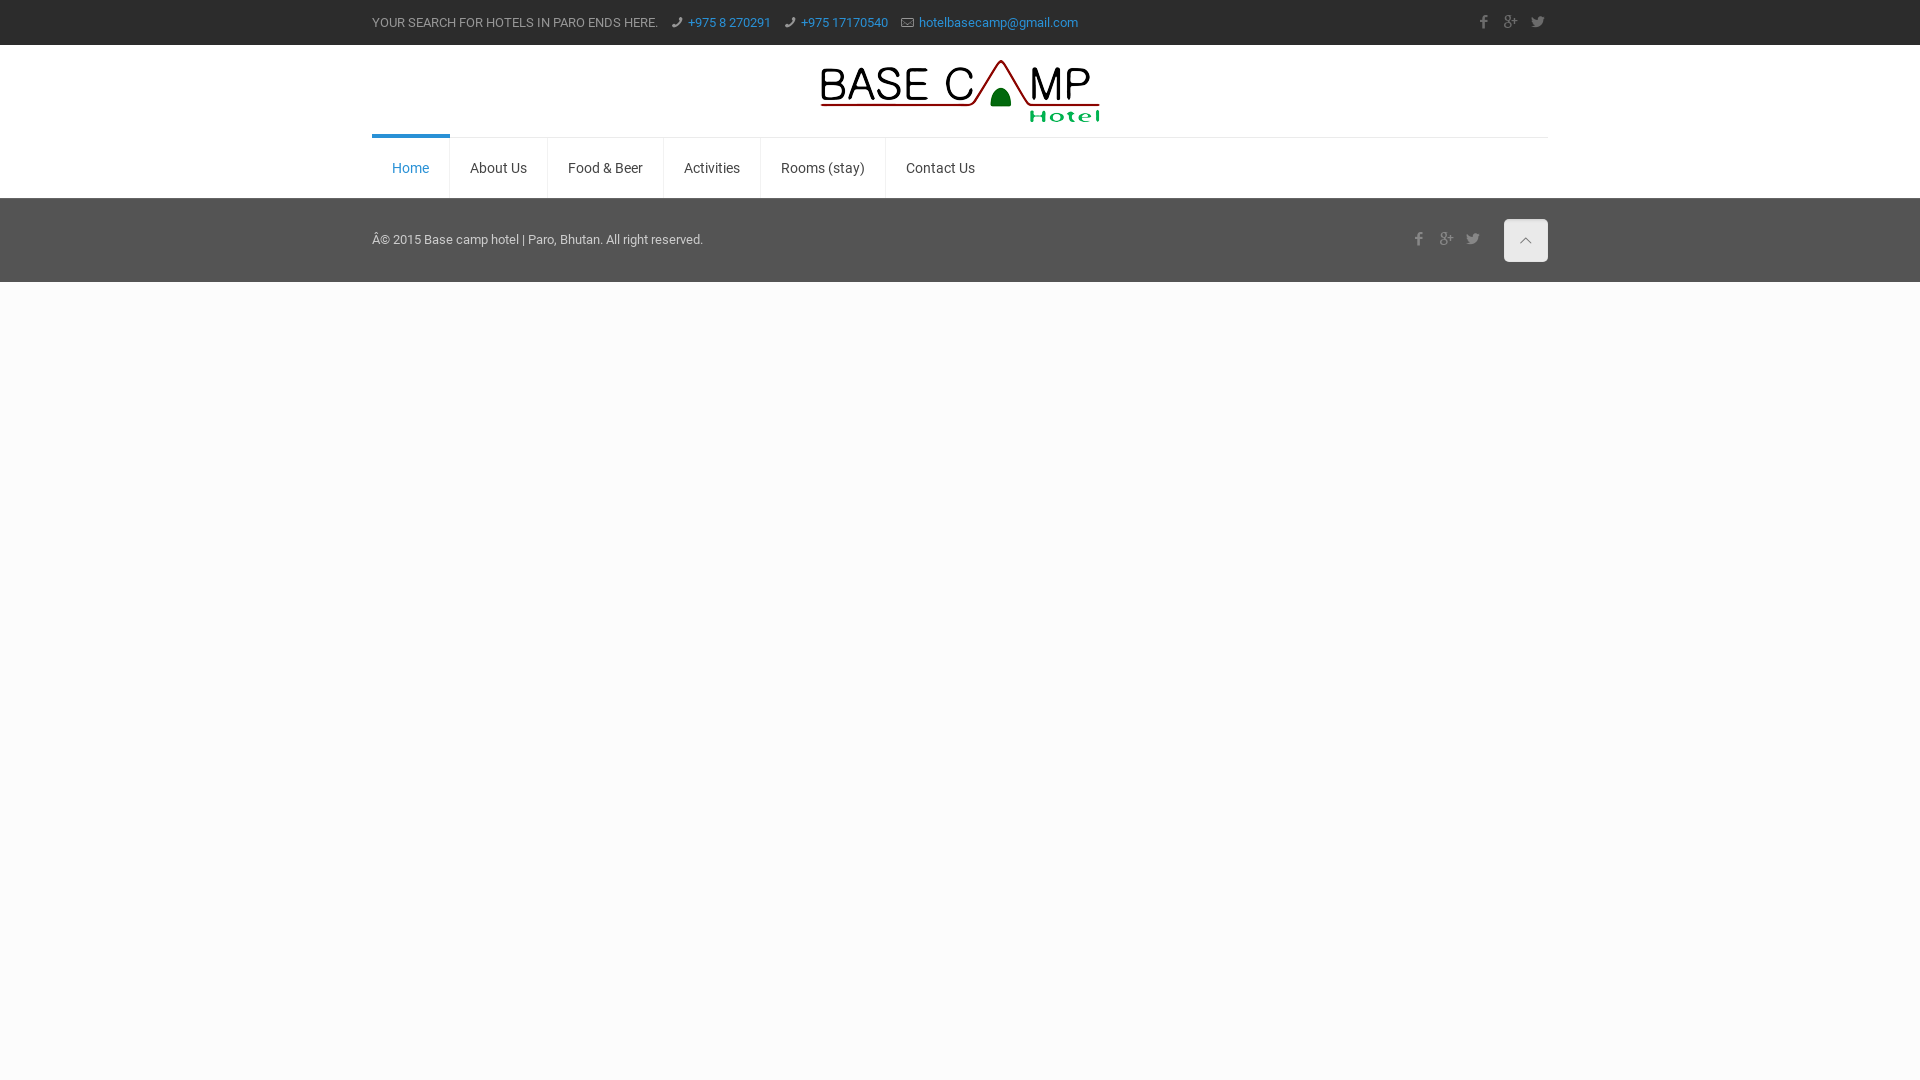 The height and width of the screenshot is (1080, 1920). What do you see at coordinates (730, 22) in the screenshot?
I see `+975 8 270291` at bounding box center [730, 22].